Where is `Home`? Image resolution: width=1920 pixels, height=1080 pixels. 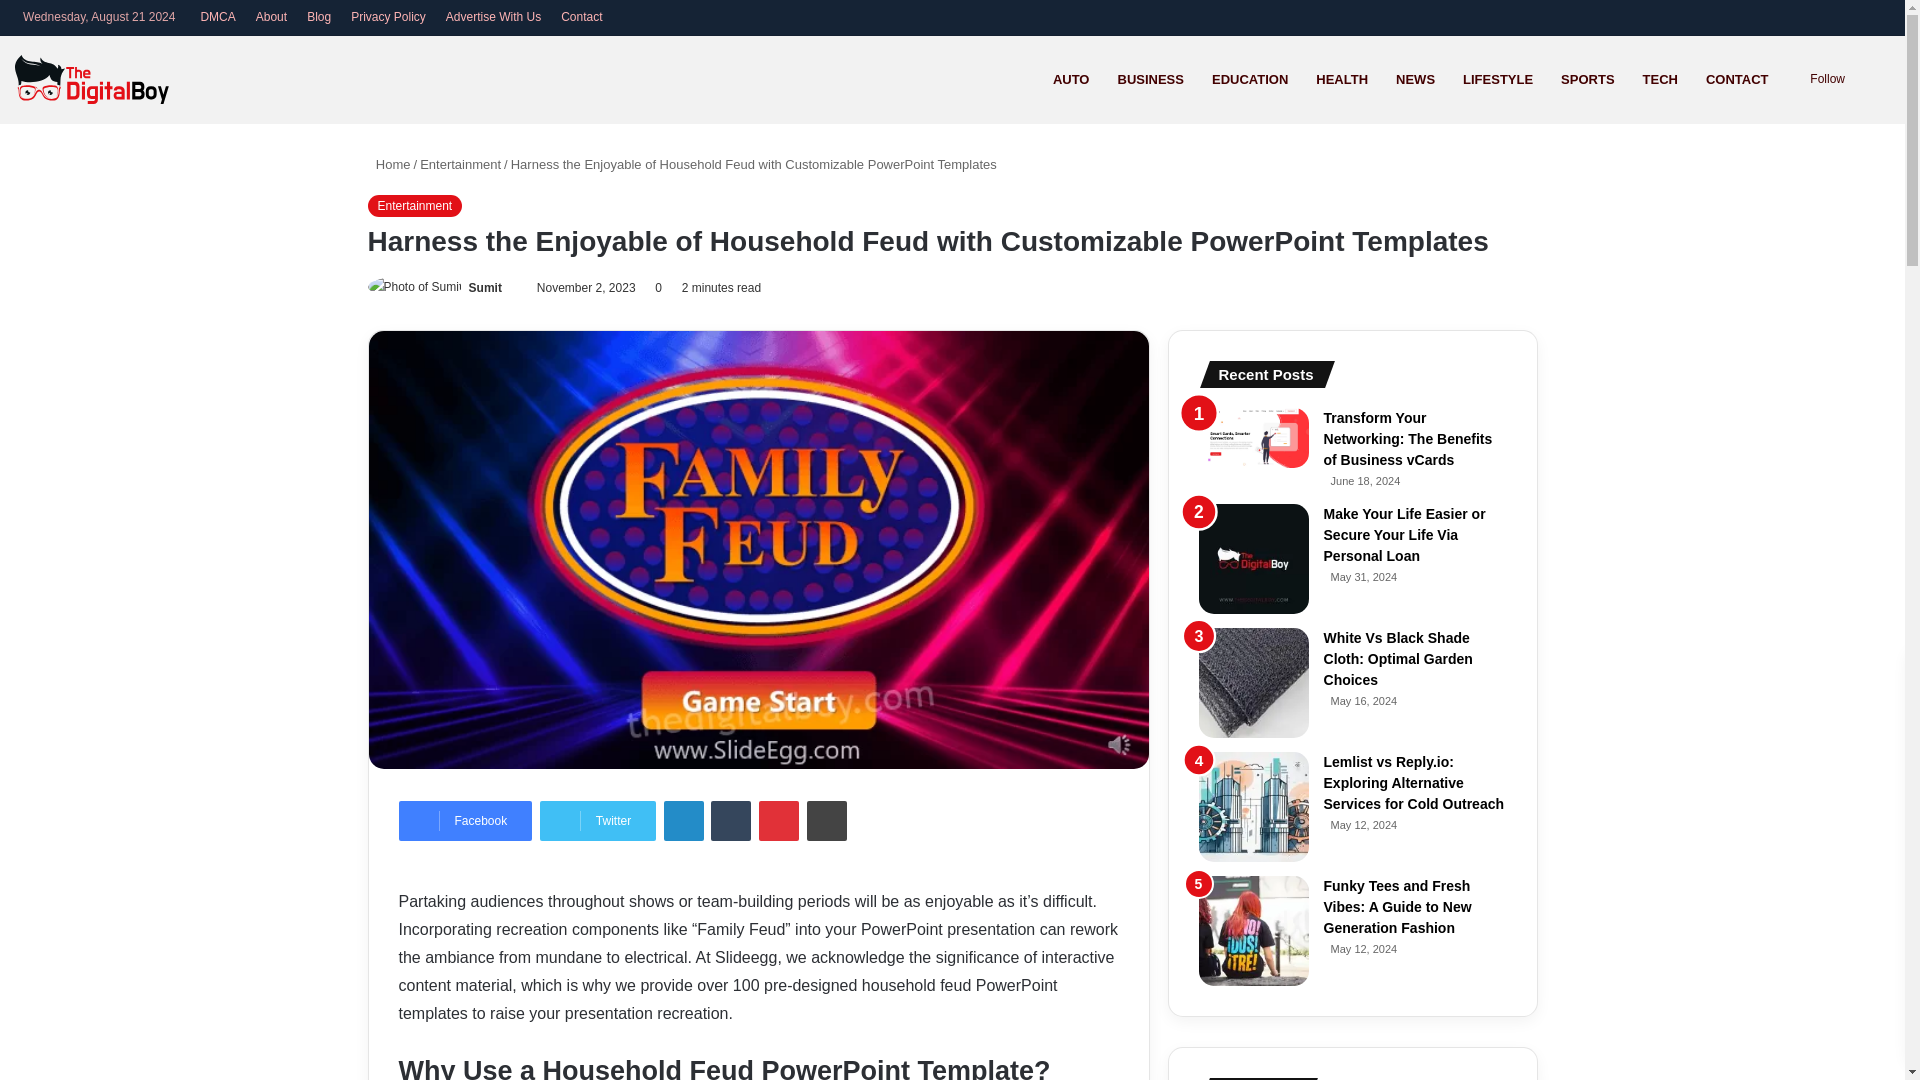
Home is located at coordinates (389, 164).